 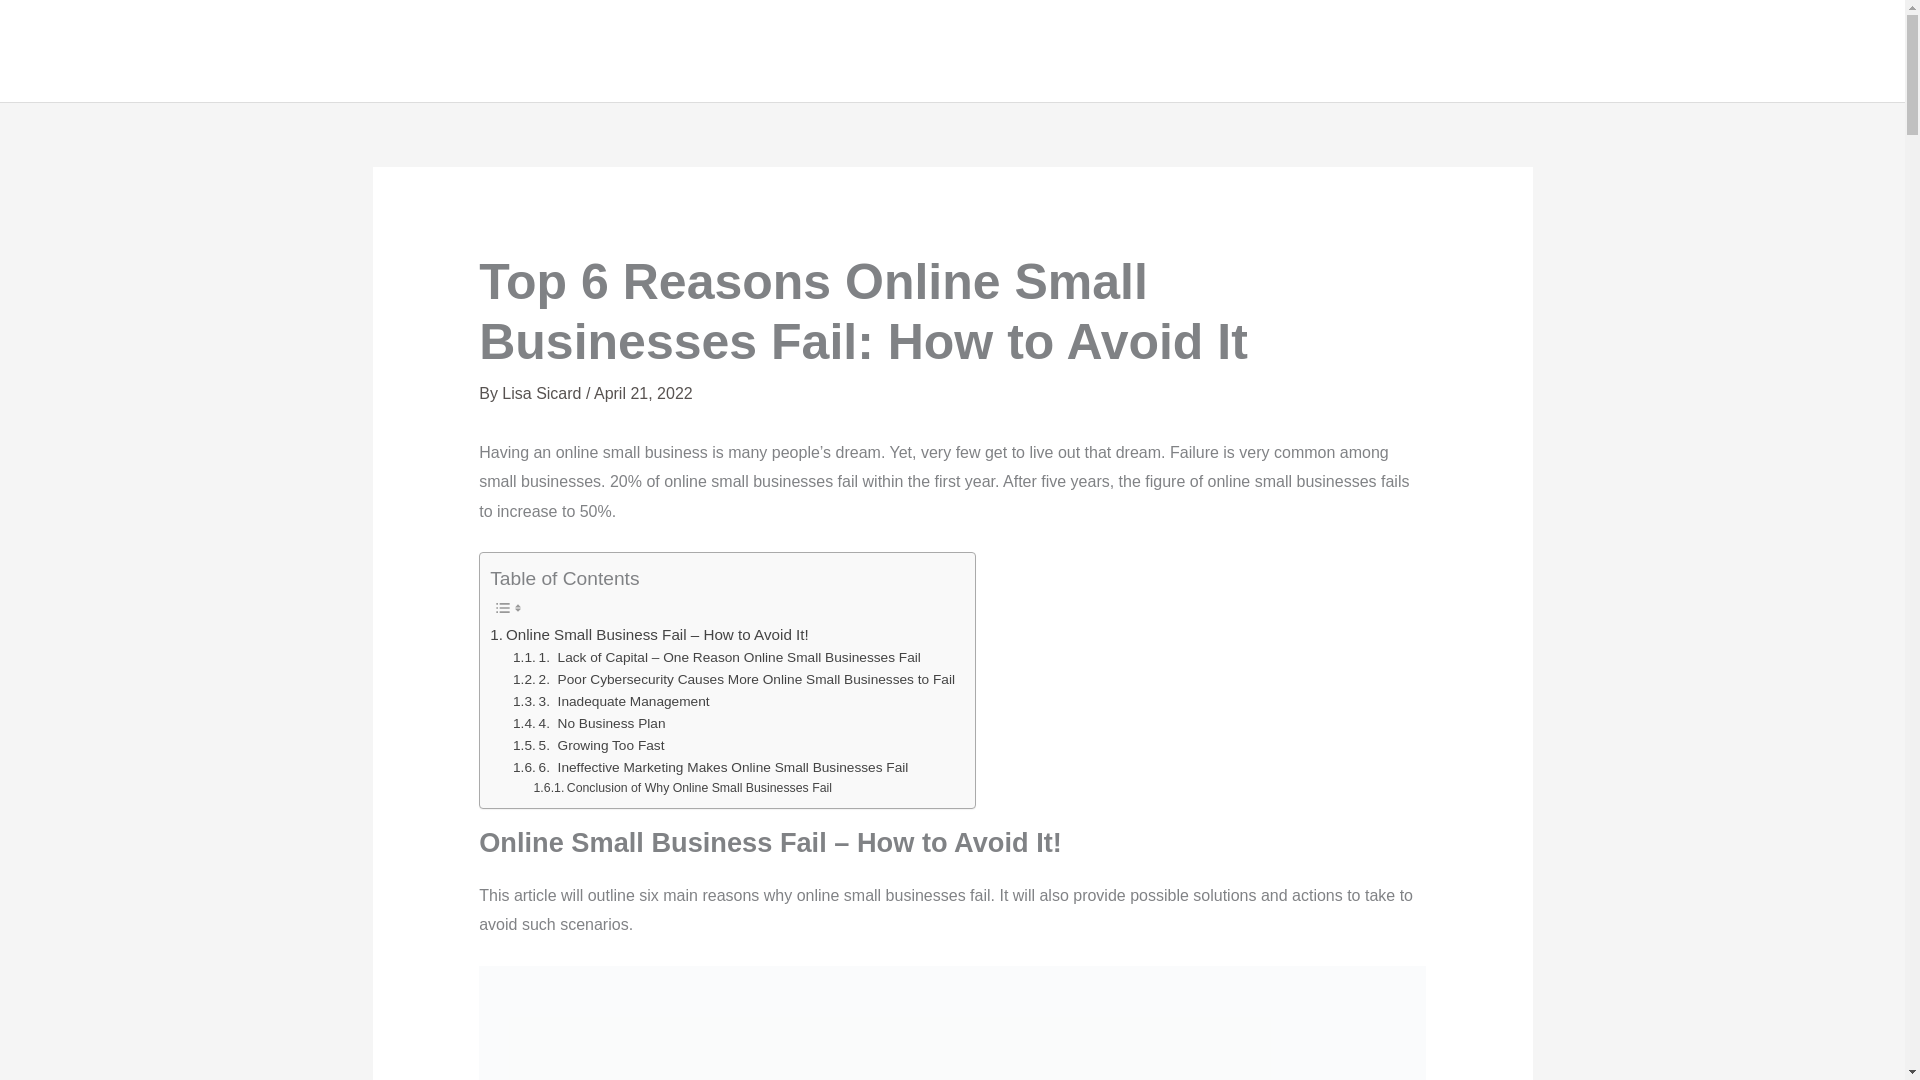 What do you see at coordinates (710, 768) in the screenshot?
I see `6.  Ineffective Marketing Makes Online Small Businesses Fail` at bounding box center [710, 768].